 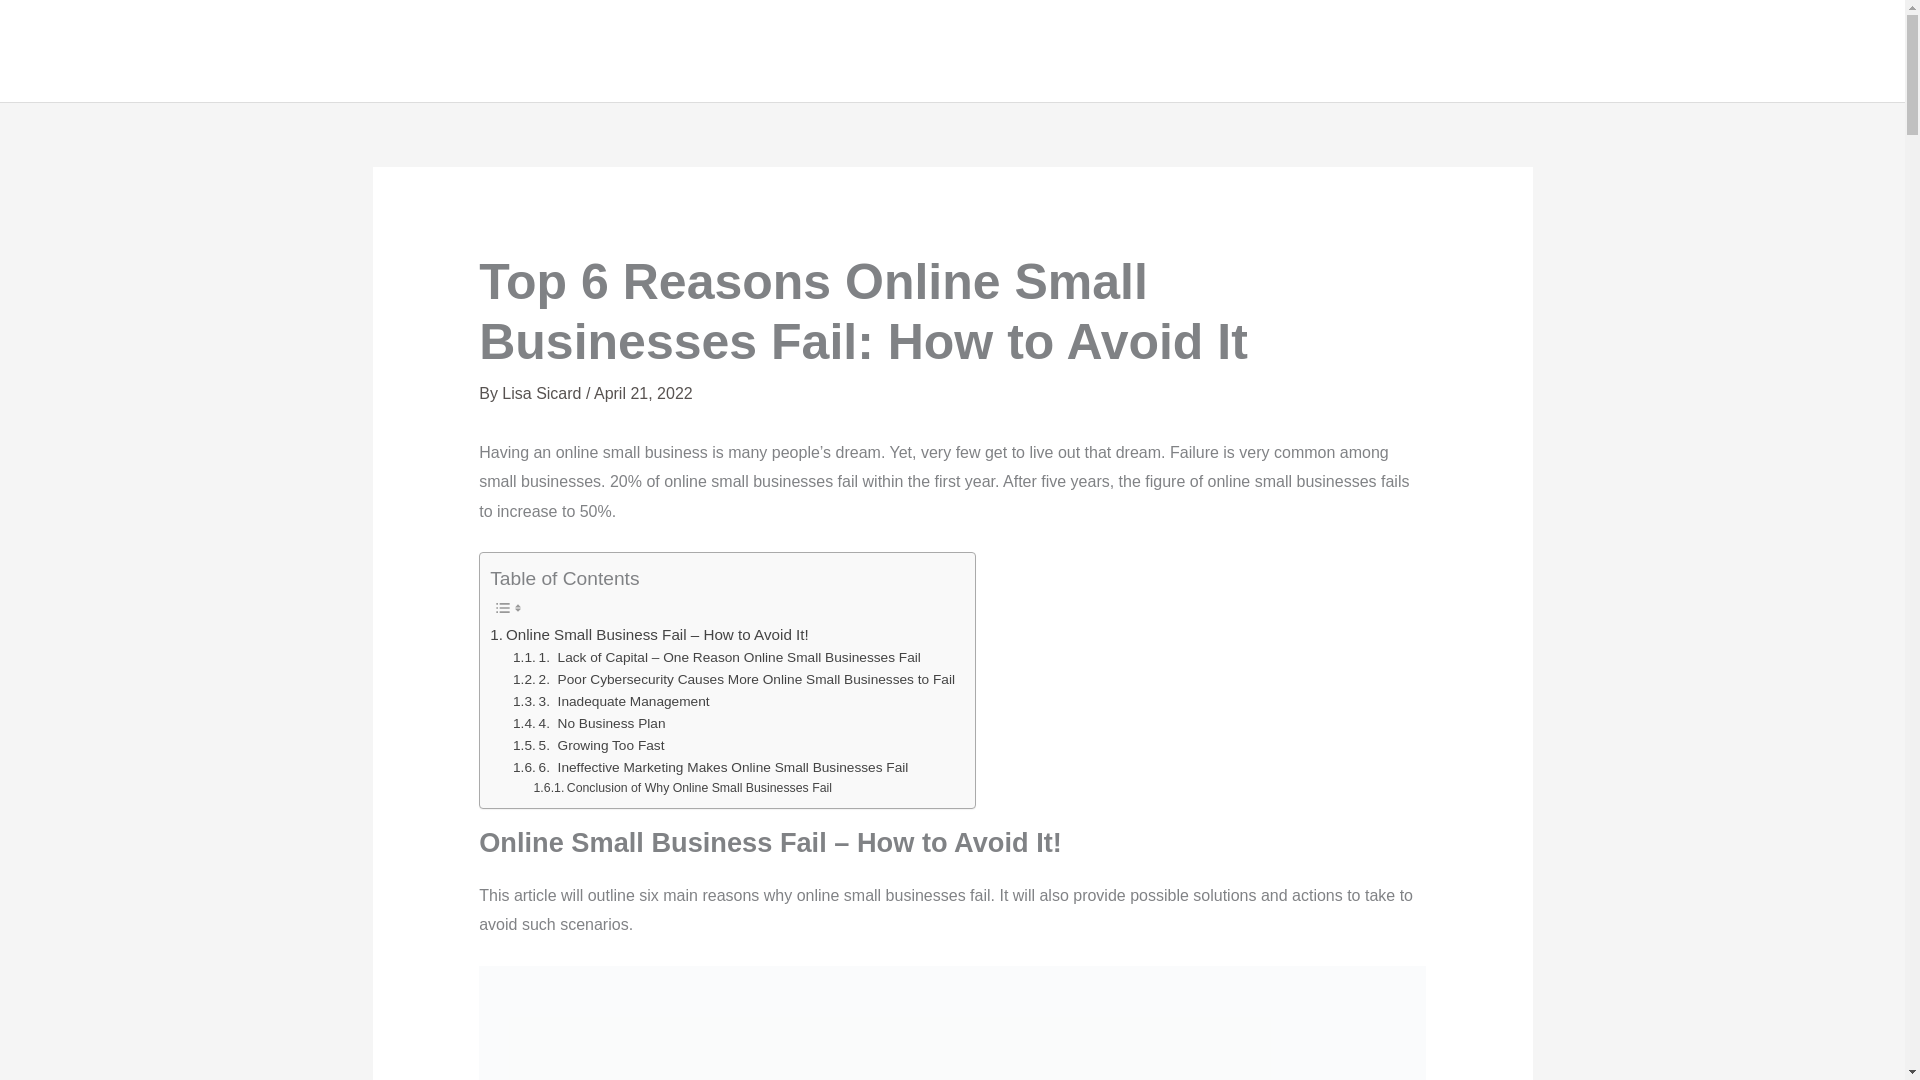 What do you see at coordinates (710, 768) in the screenshot?
I see `6.  Ineffective Marketing Makes Online Small Businesses Fail` at bounding box center [710, 768].